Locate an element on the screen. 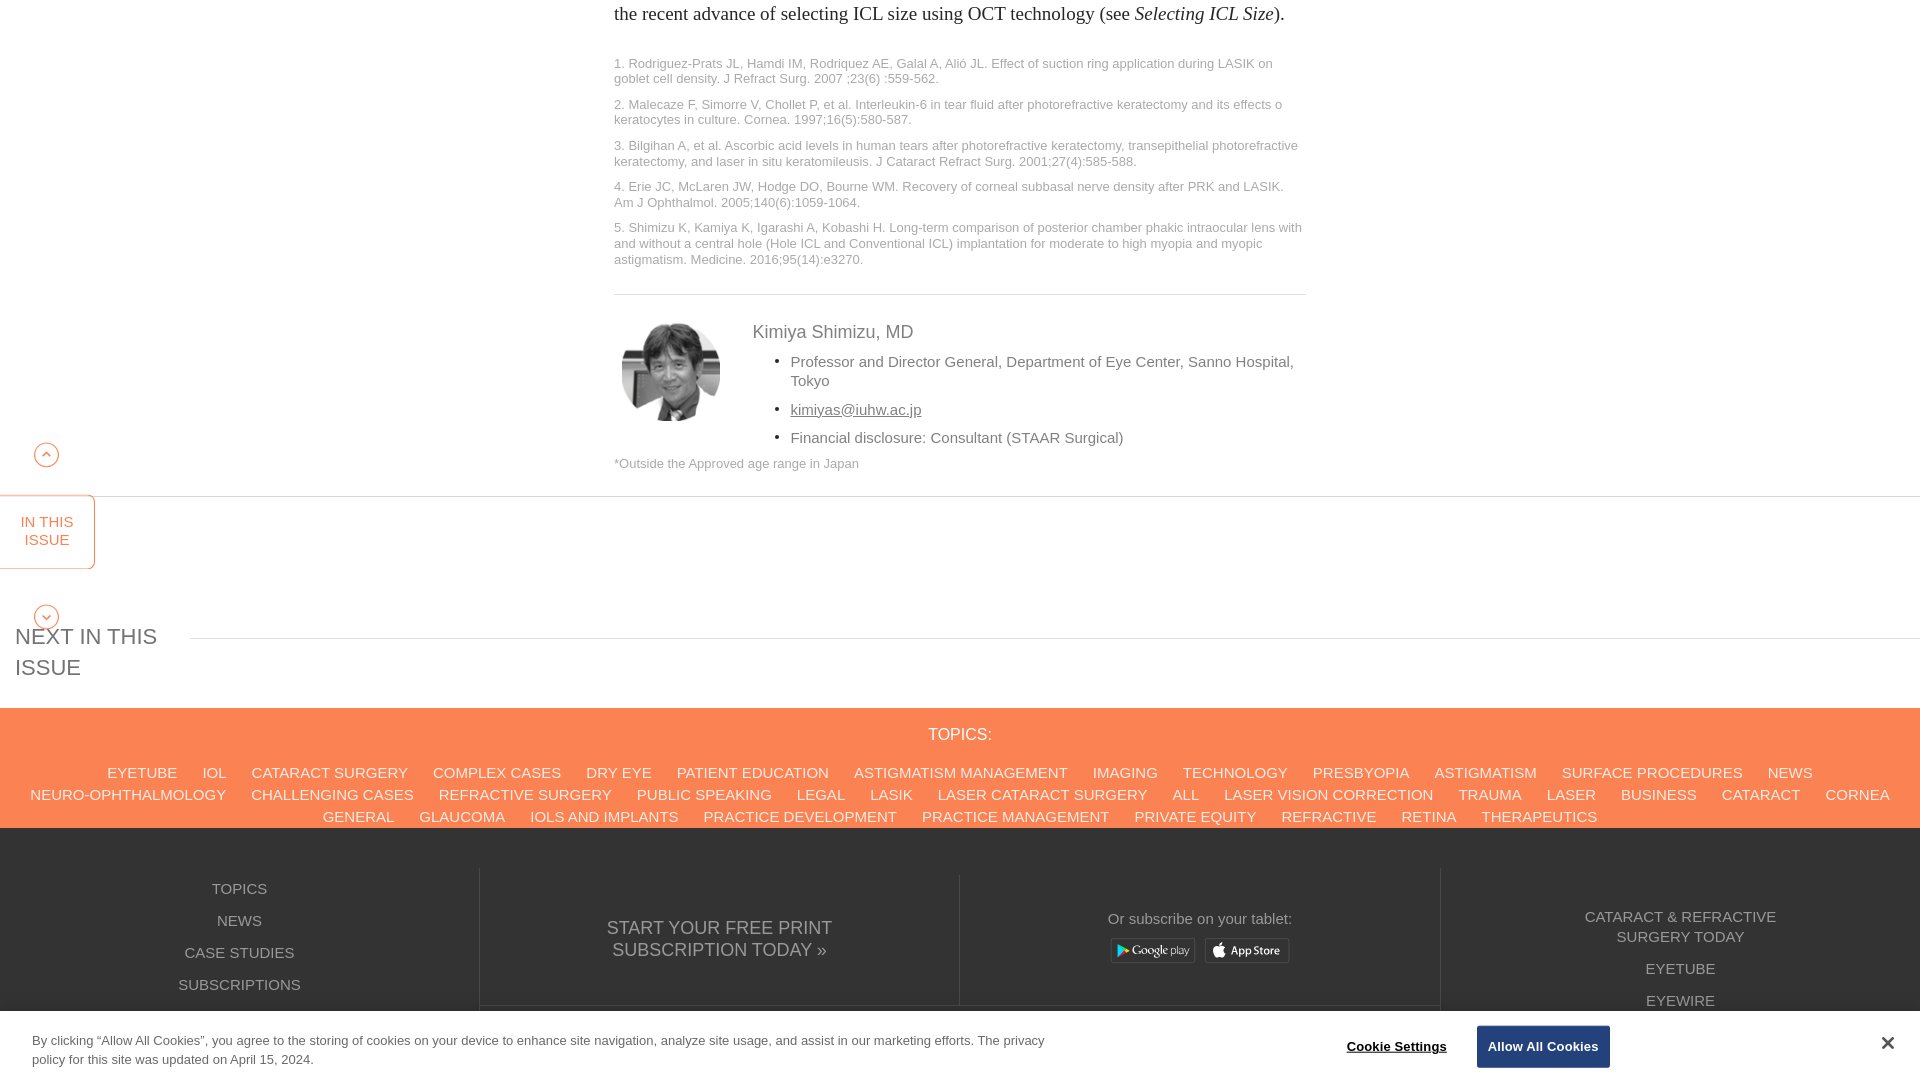  View all post filed under News is located at coordinates (1790, 772).